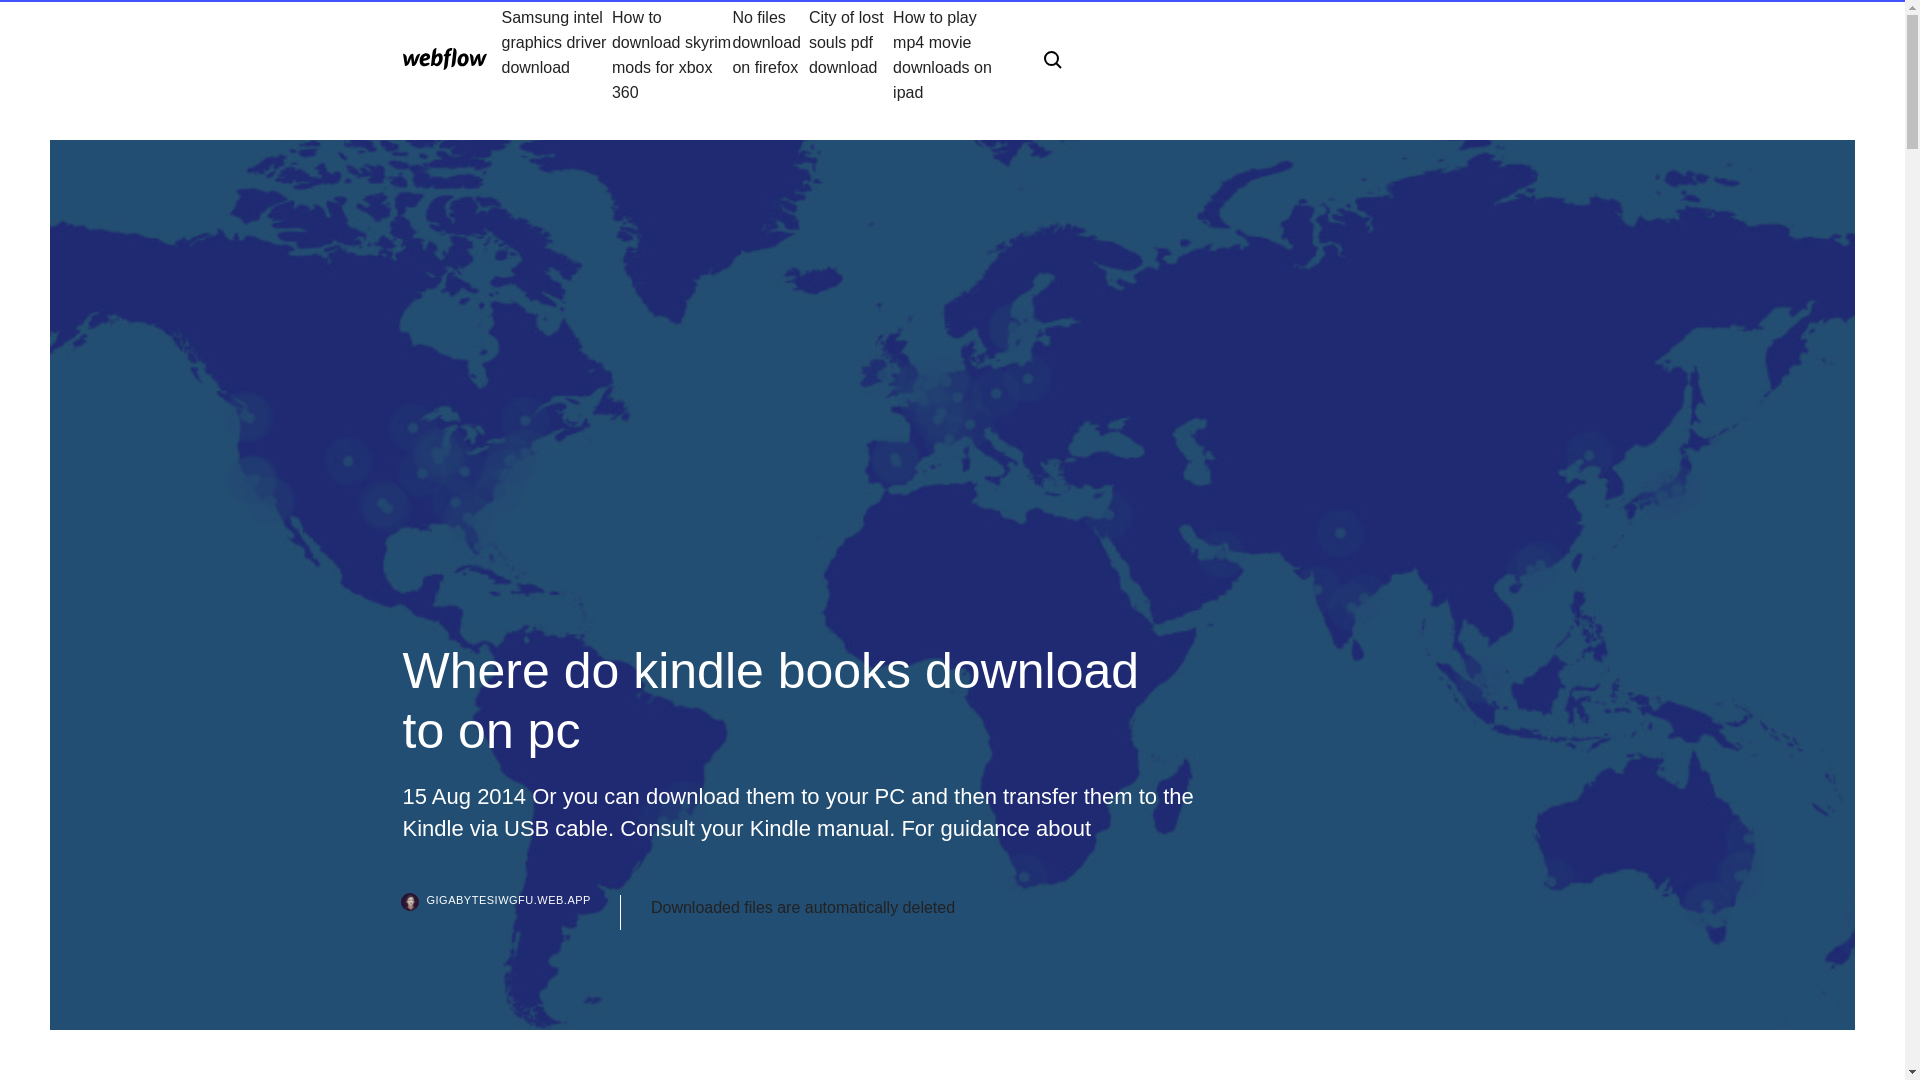  What do you see at coordinates (672, 54) in the screenshot?
I see `How to download skyrim mods for xbox 360` at bounding box center [672, 54].